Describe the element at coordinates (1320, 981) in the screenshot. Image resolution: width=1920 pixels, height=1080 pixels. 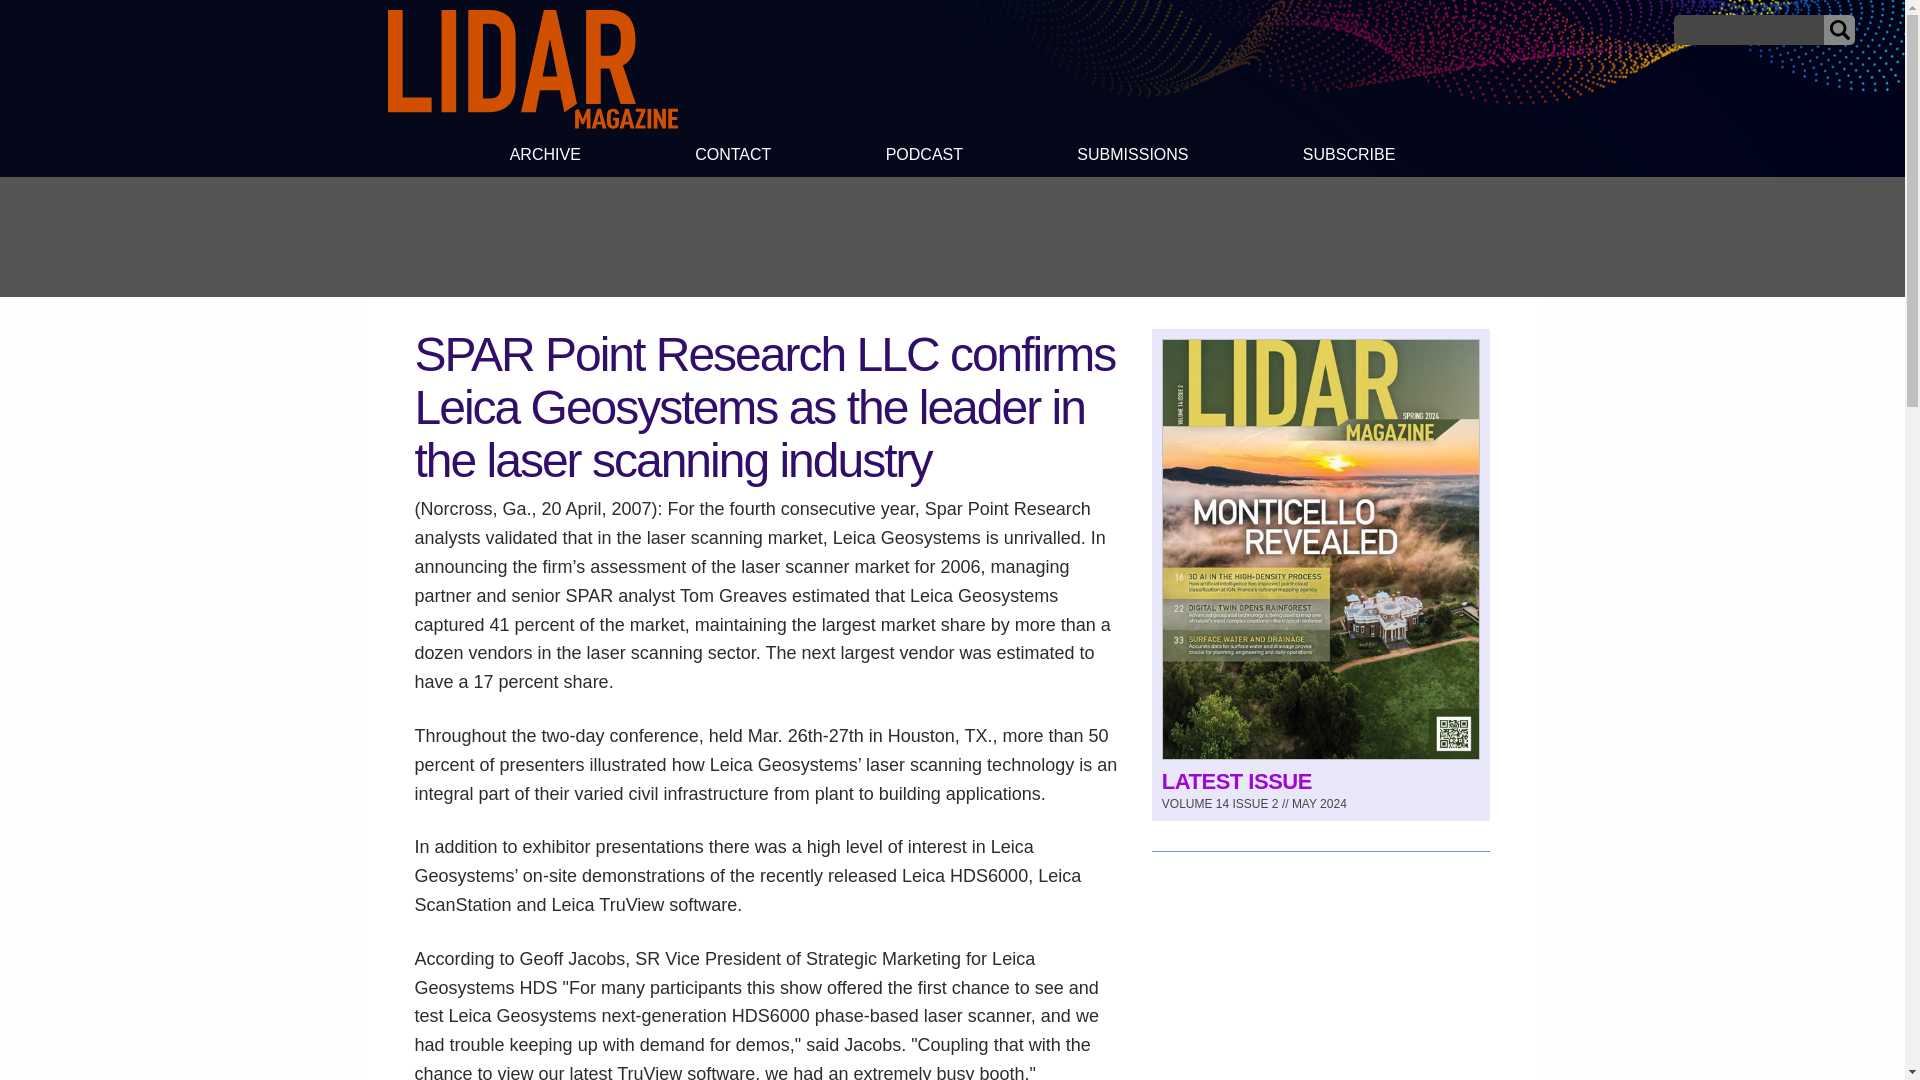
I see `3rd party ad content` at that location.